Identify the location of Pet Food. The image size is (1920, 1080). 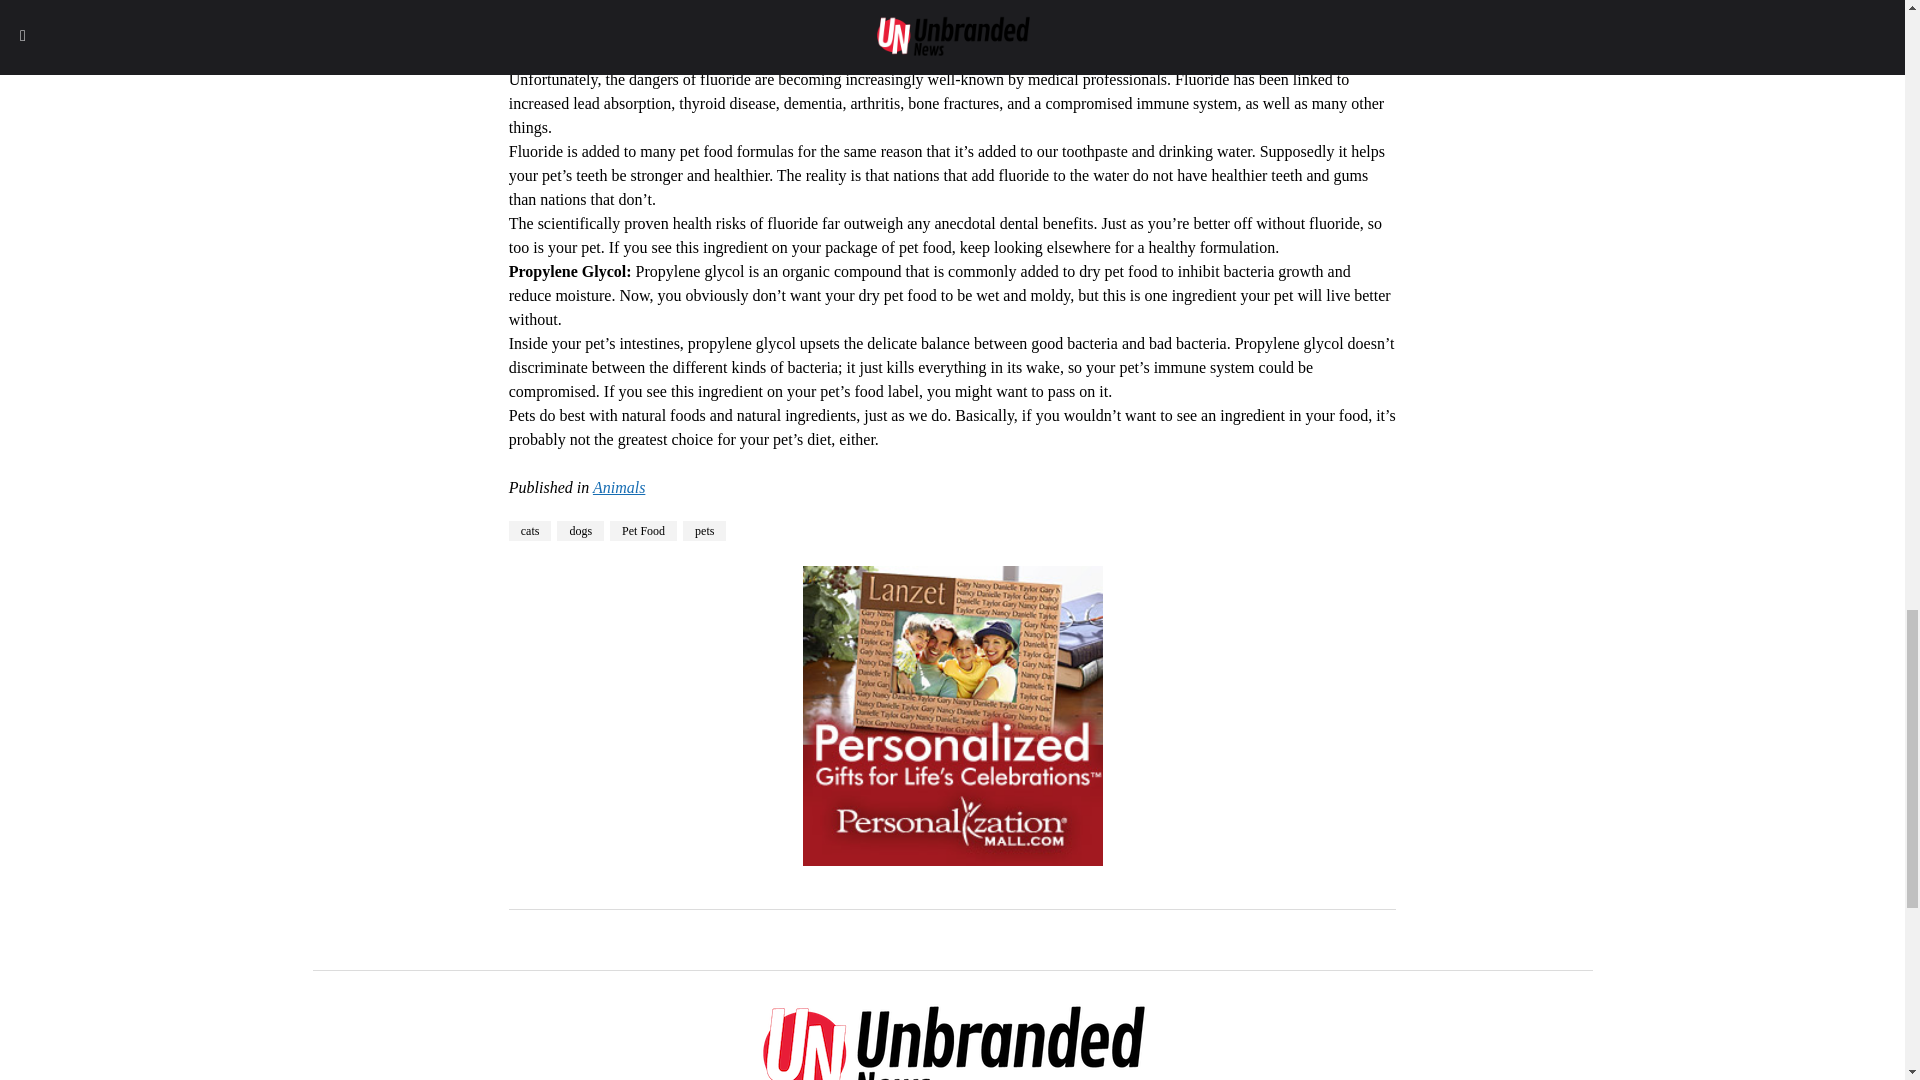
(644, 530).